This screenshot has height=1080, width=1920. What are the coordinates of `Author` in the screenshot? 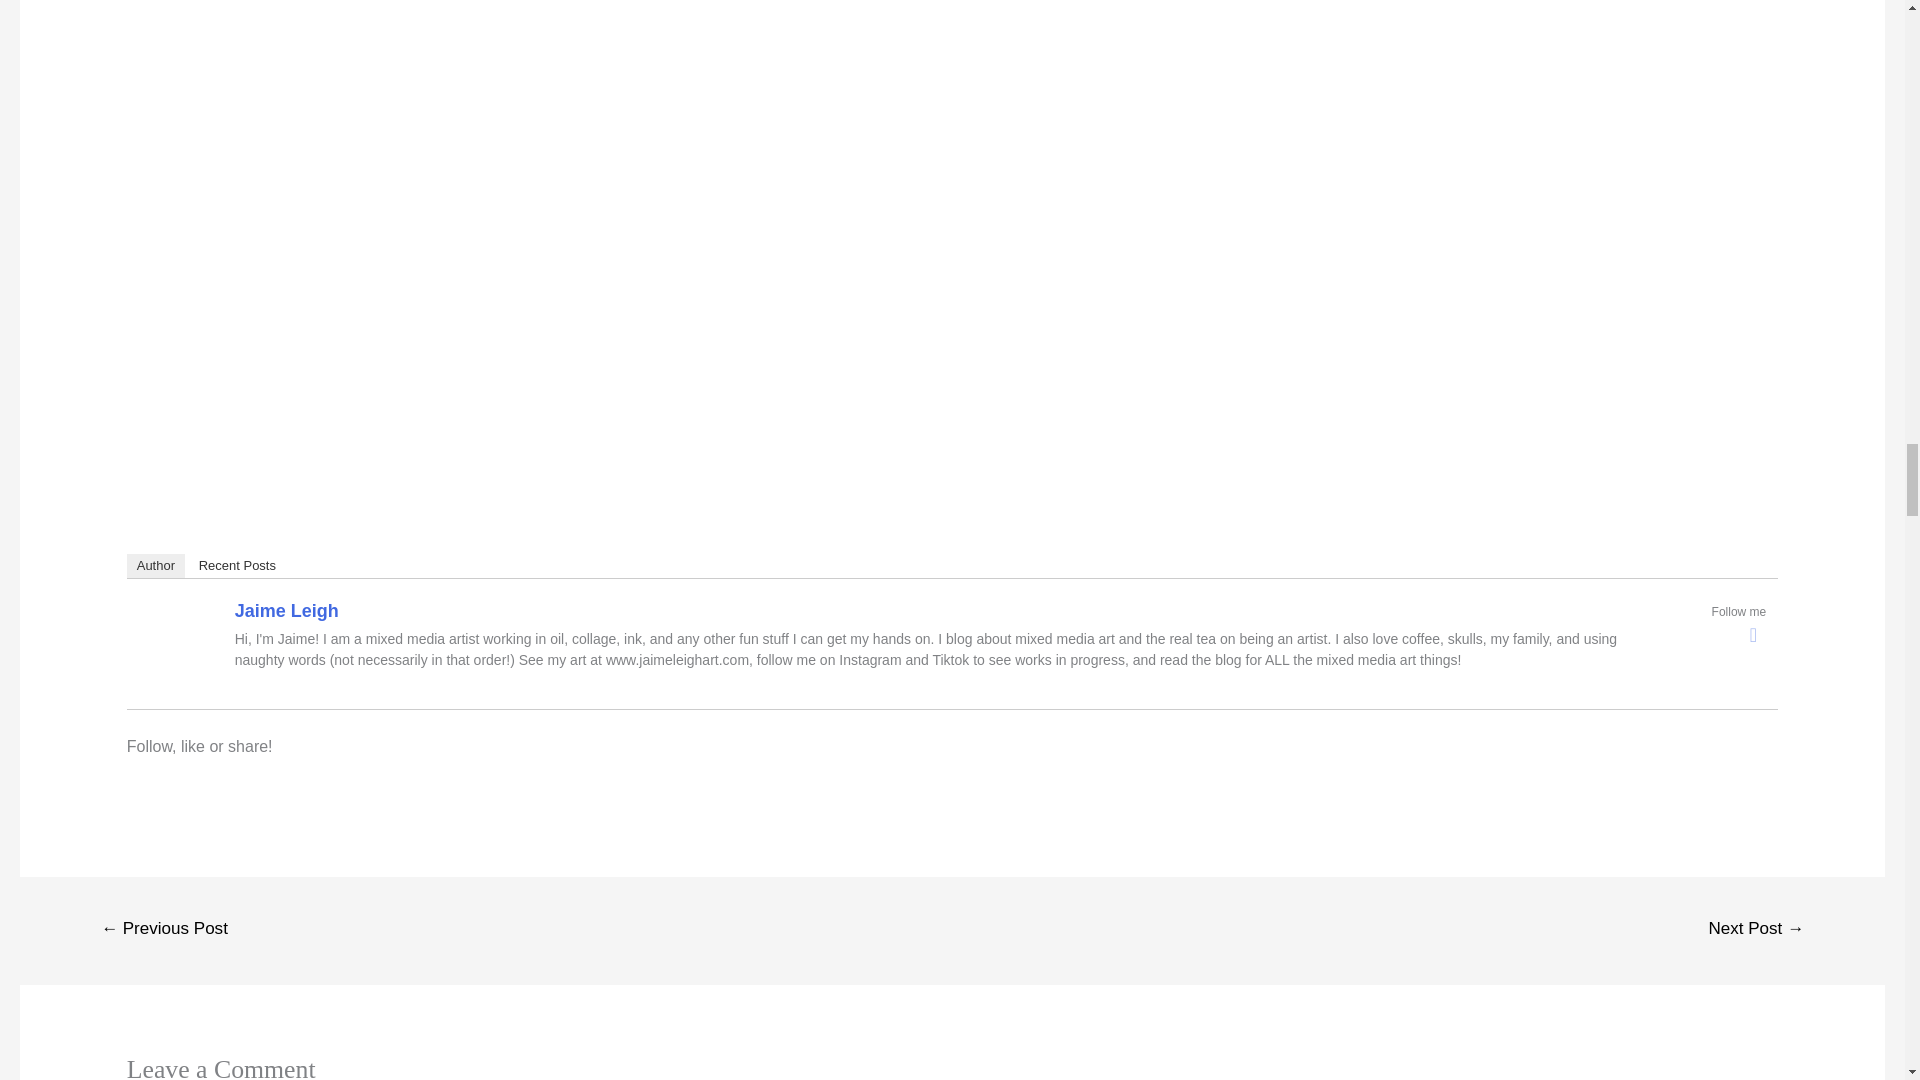 It's located at (155, 566).